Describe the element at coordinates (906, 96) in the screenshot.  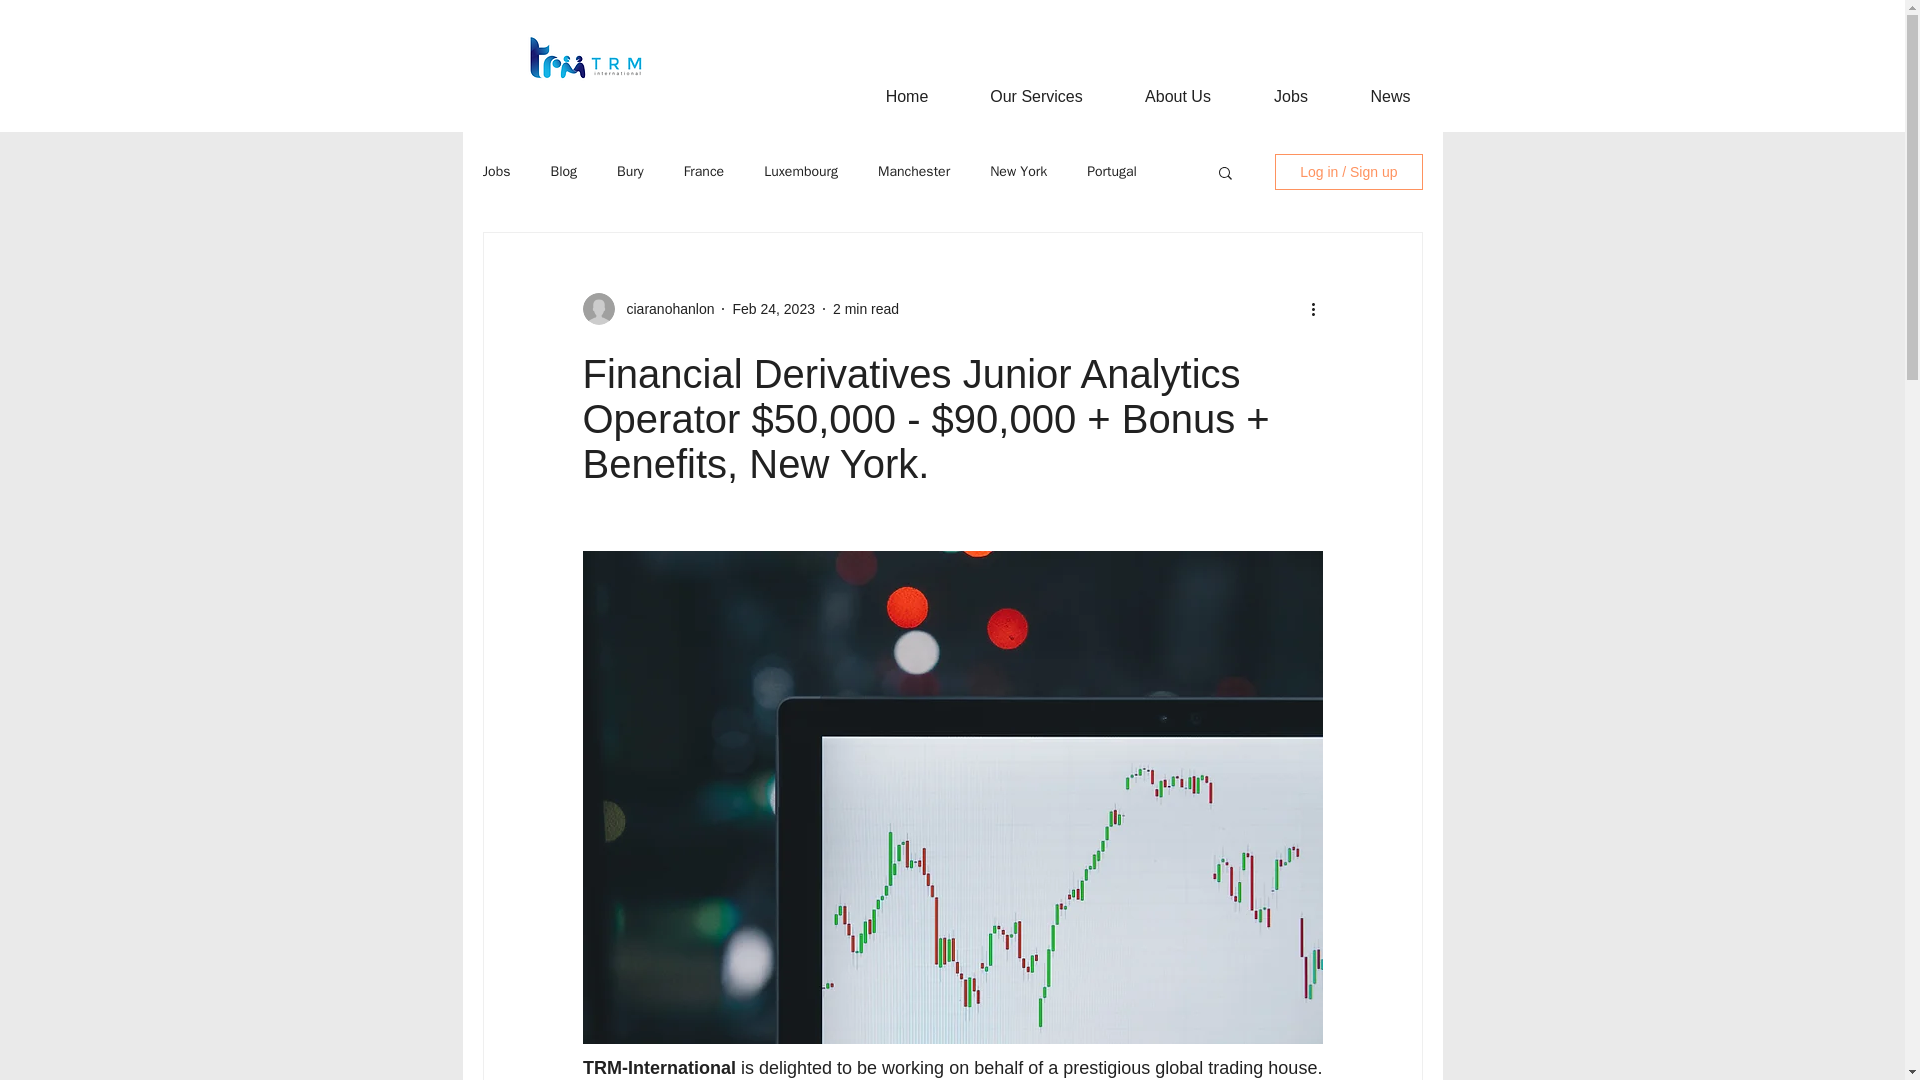
I see `Home` at that location.